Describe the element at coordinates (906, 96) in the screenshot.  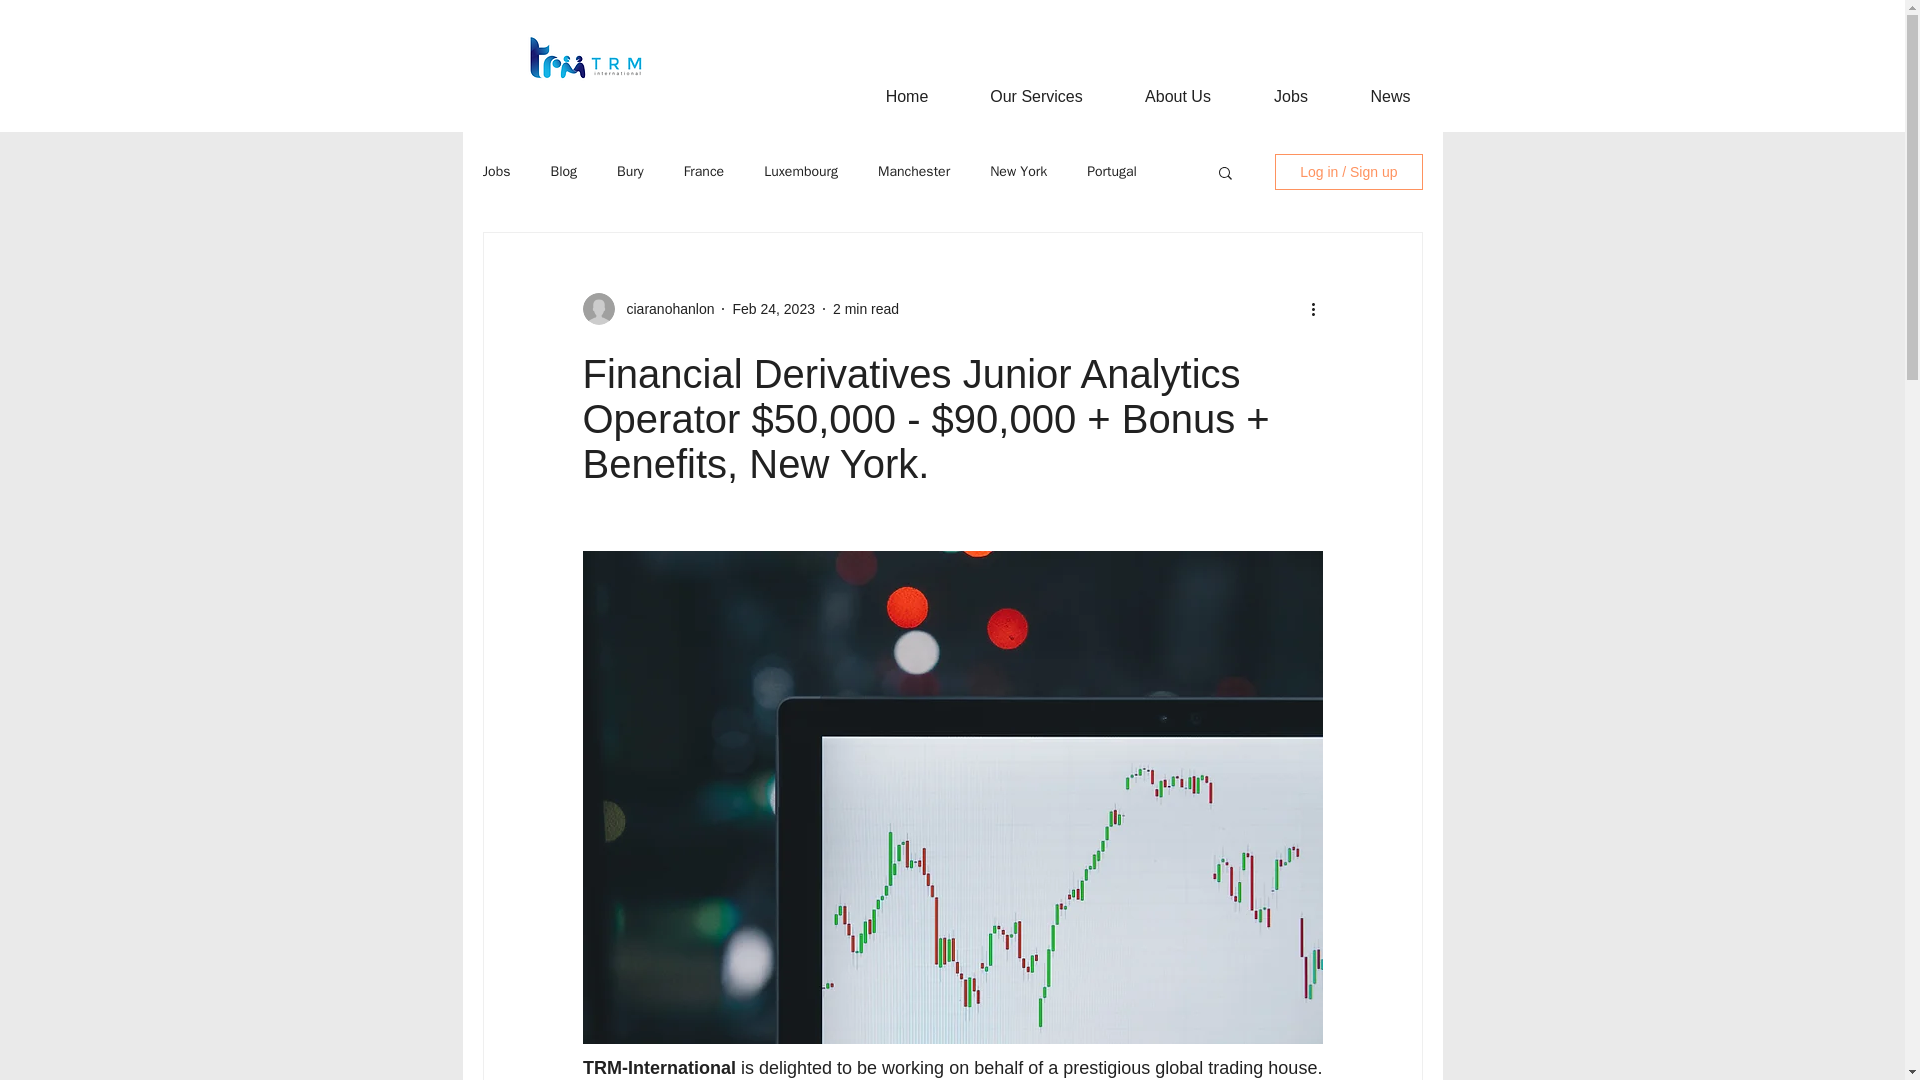
I see `Home` at that location.